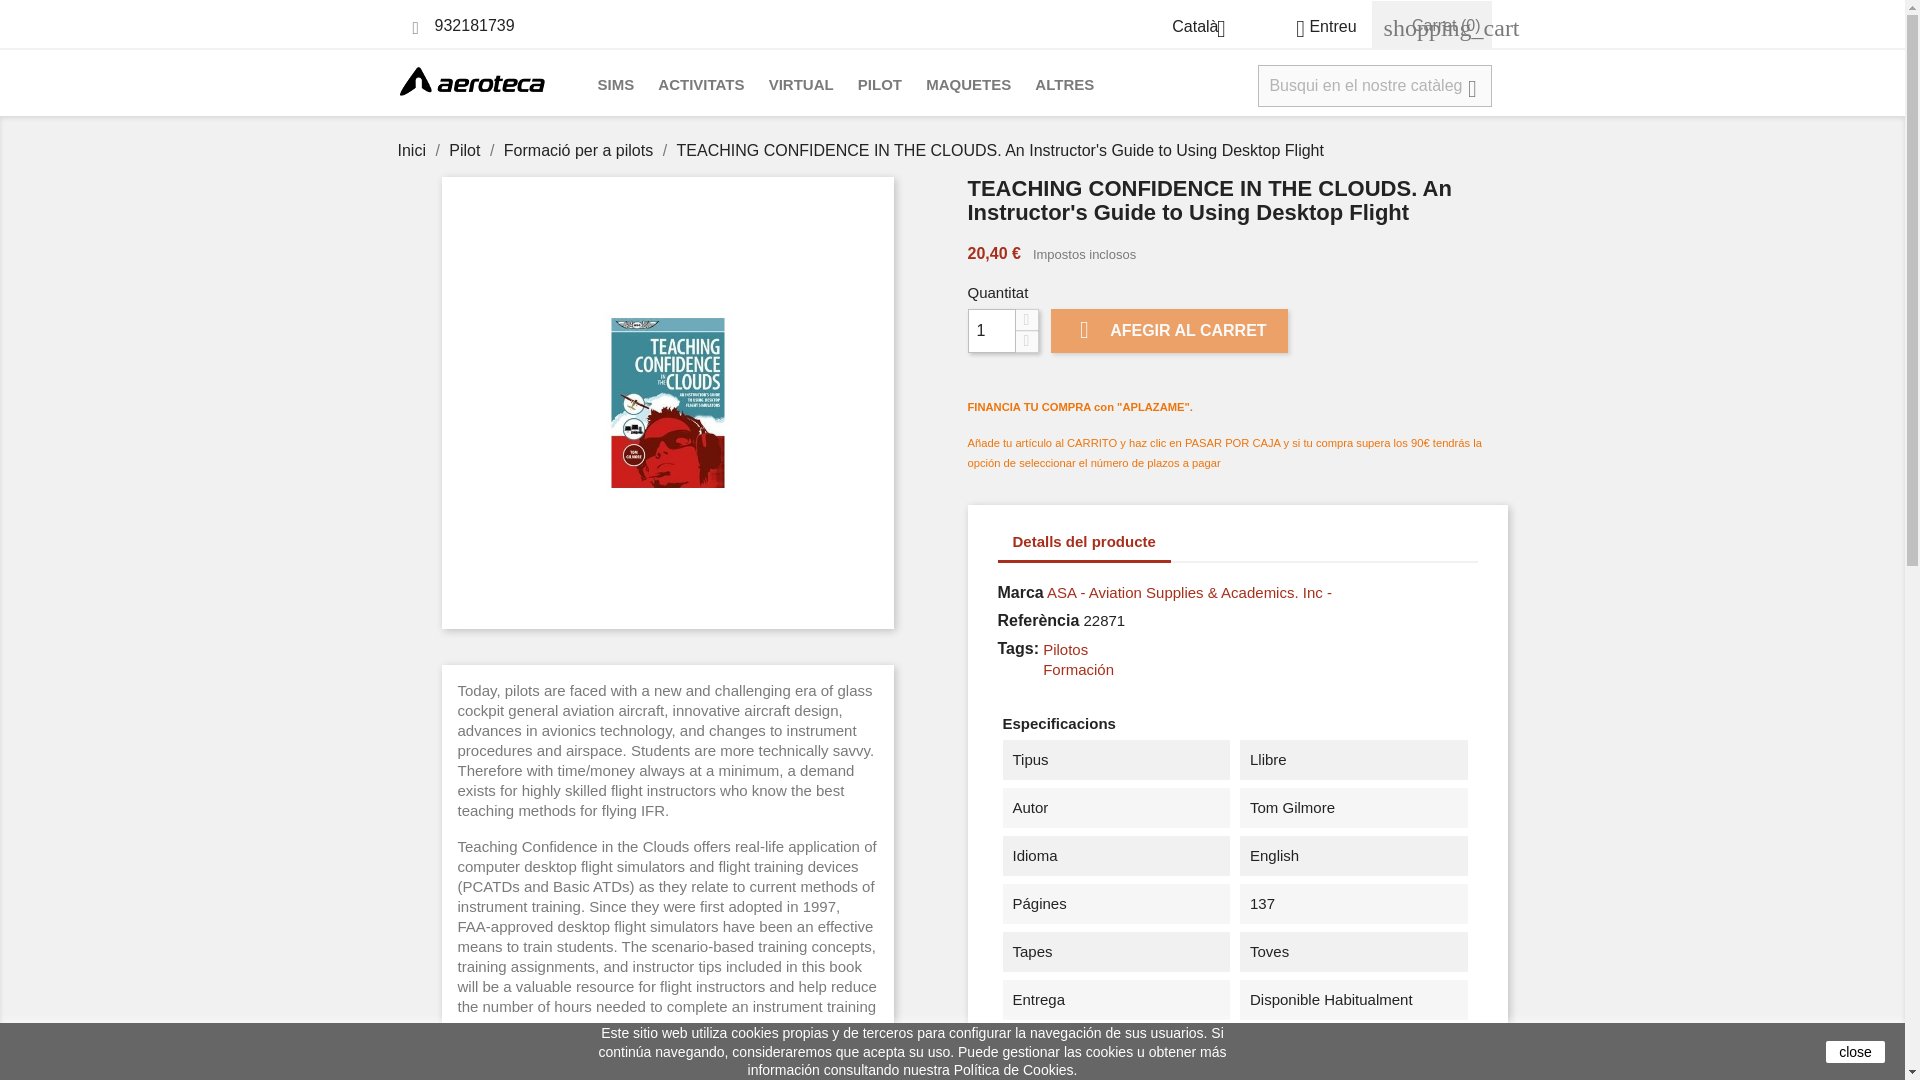  What do you see at coordinates (991, 330) in the screenshot?
I see `1` at bounding box center [991, 330].